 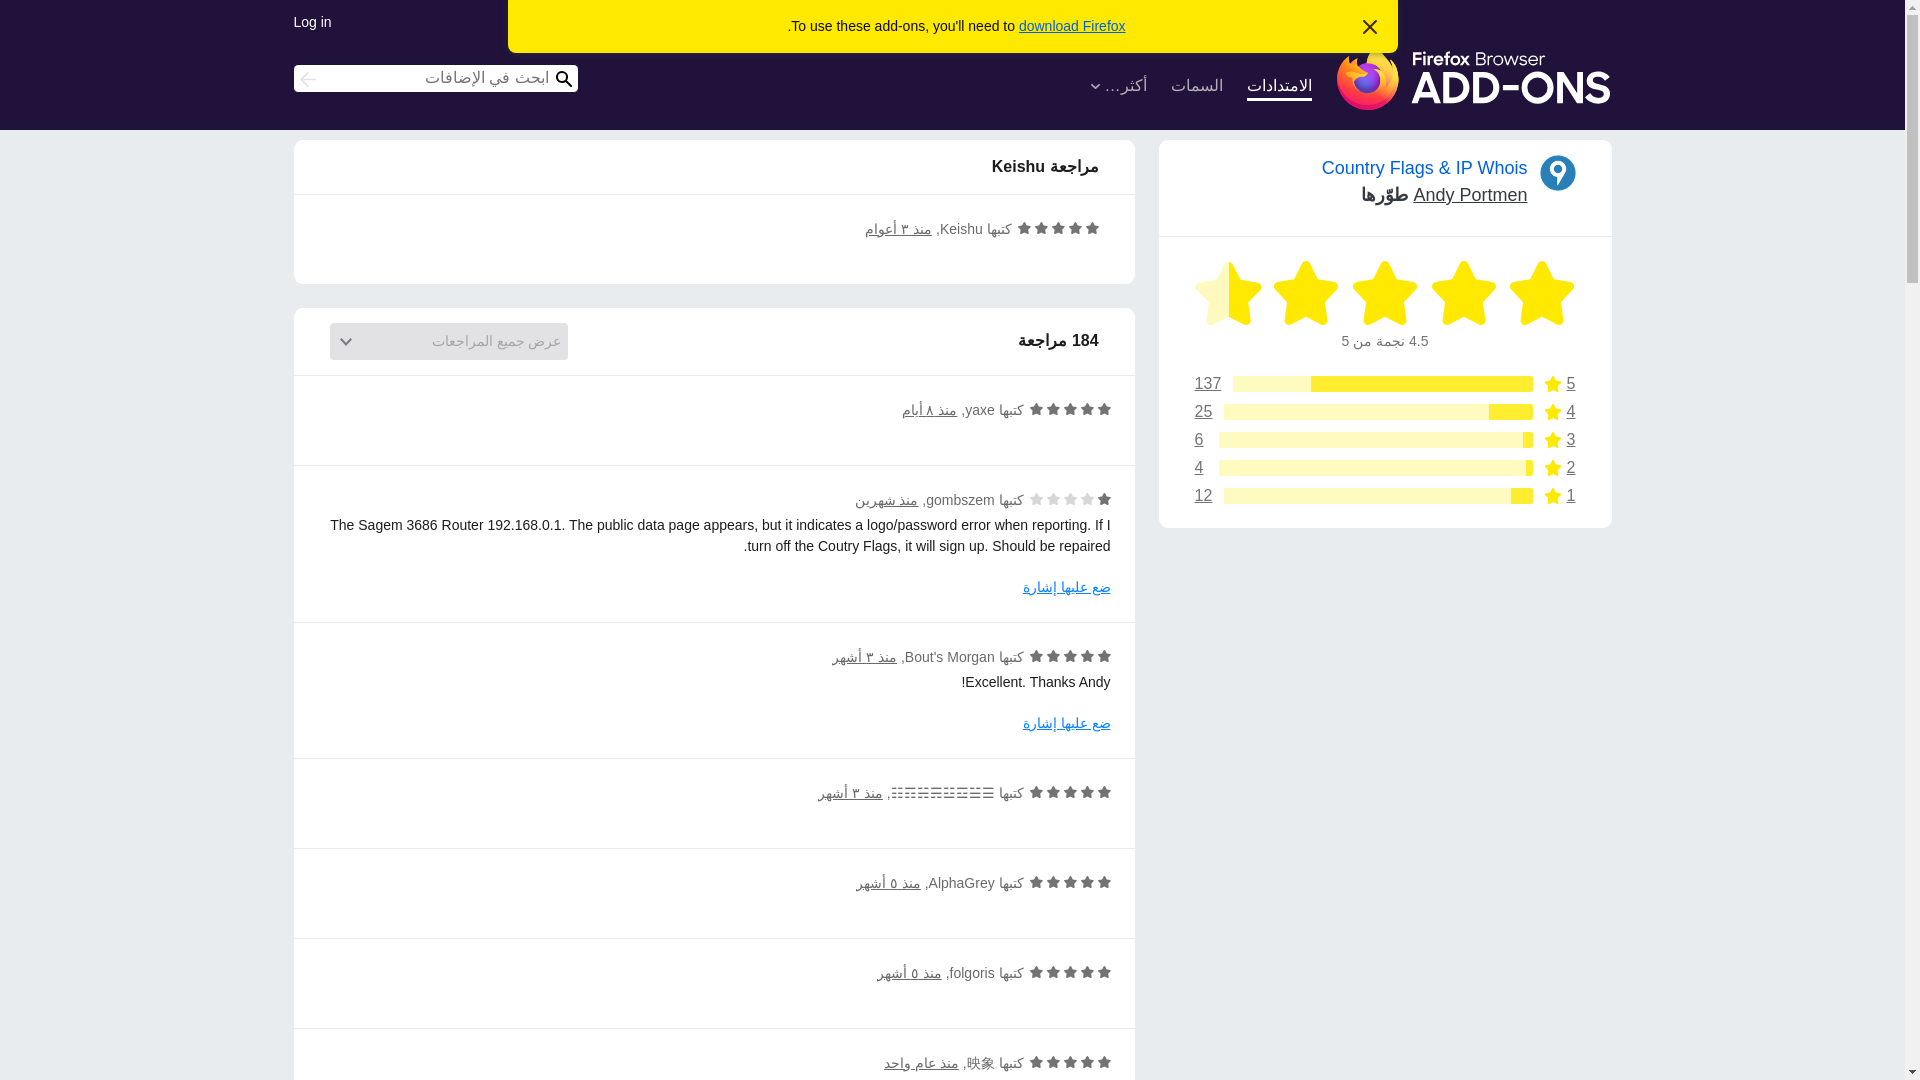 I want to click on Read all 4 two-star reviews, so click(x=1385, y=384).